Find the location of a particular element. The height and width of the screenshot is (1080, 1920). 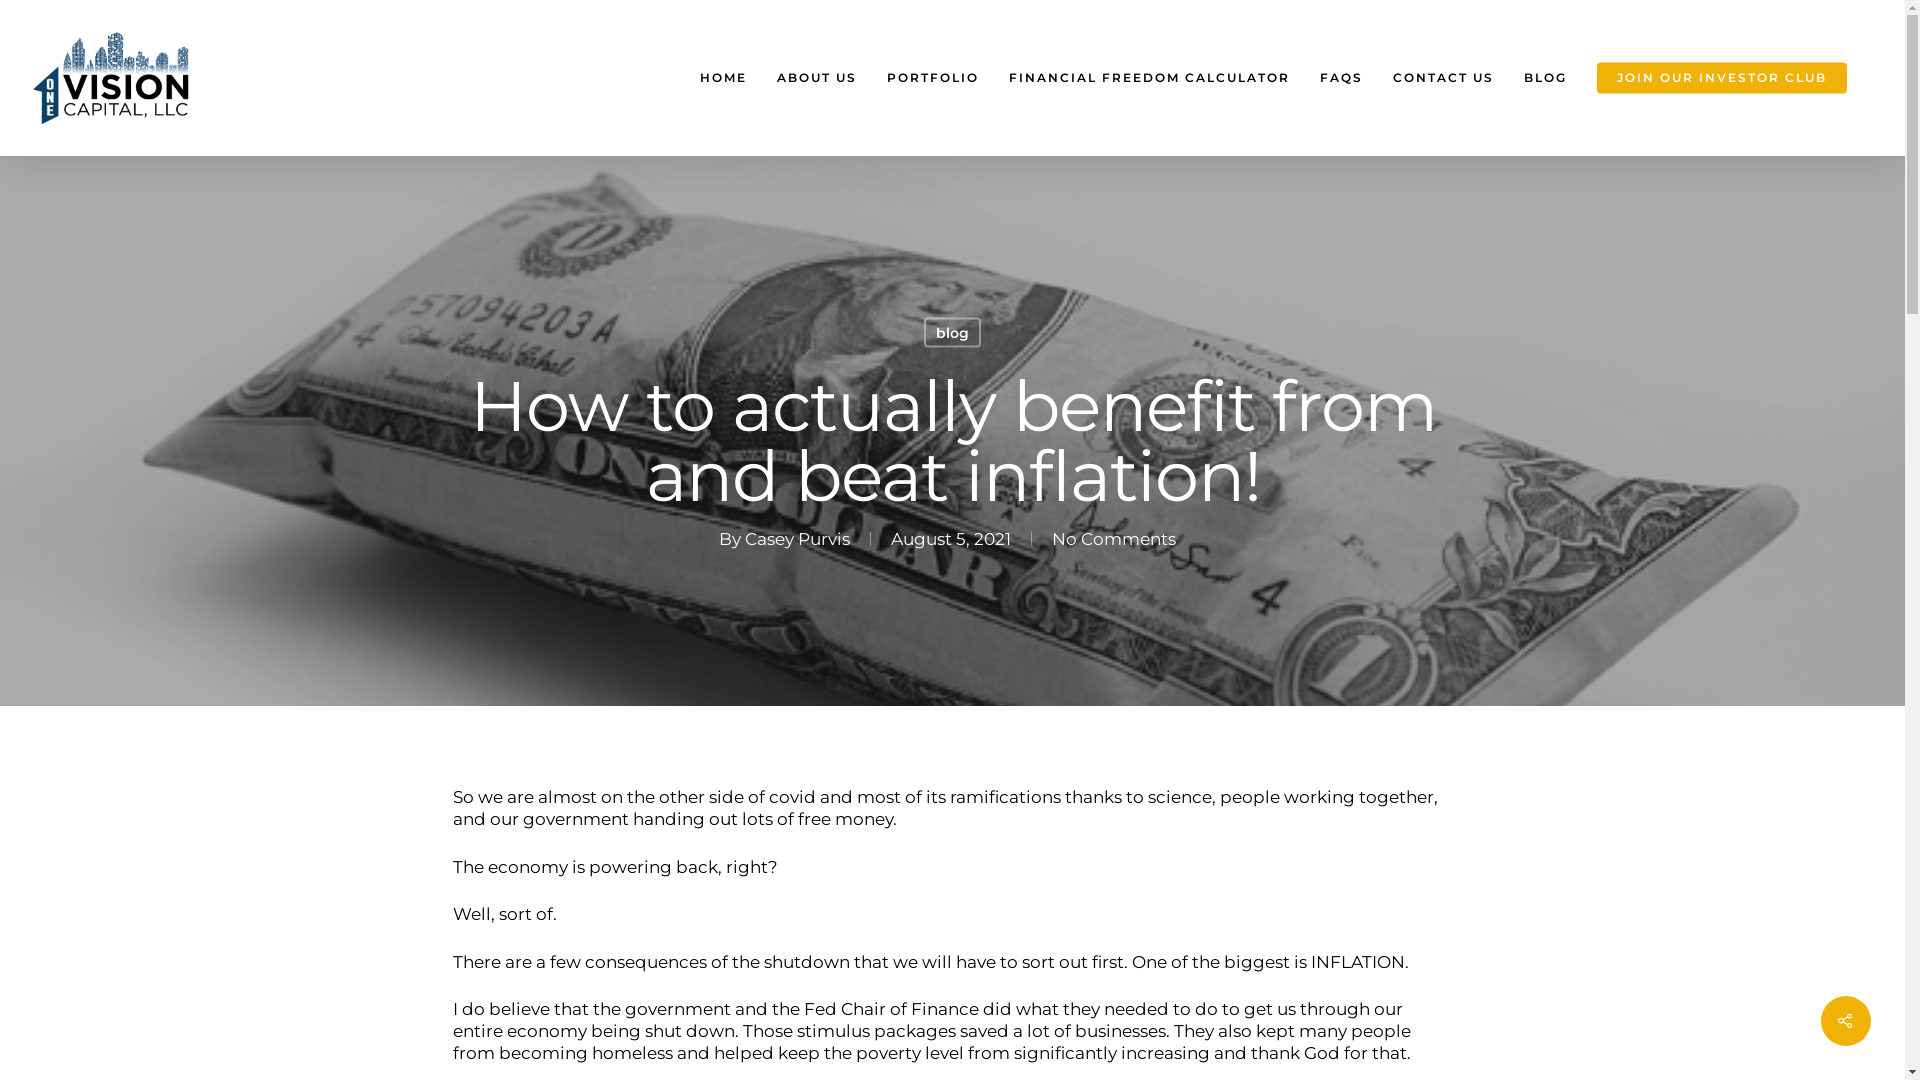

JOIN OUR INVESTOR CLUB is located at coordinates (1722, 78).